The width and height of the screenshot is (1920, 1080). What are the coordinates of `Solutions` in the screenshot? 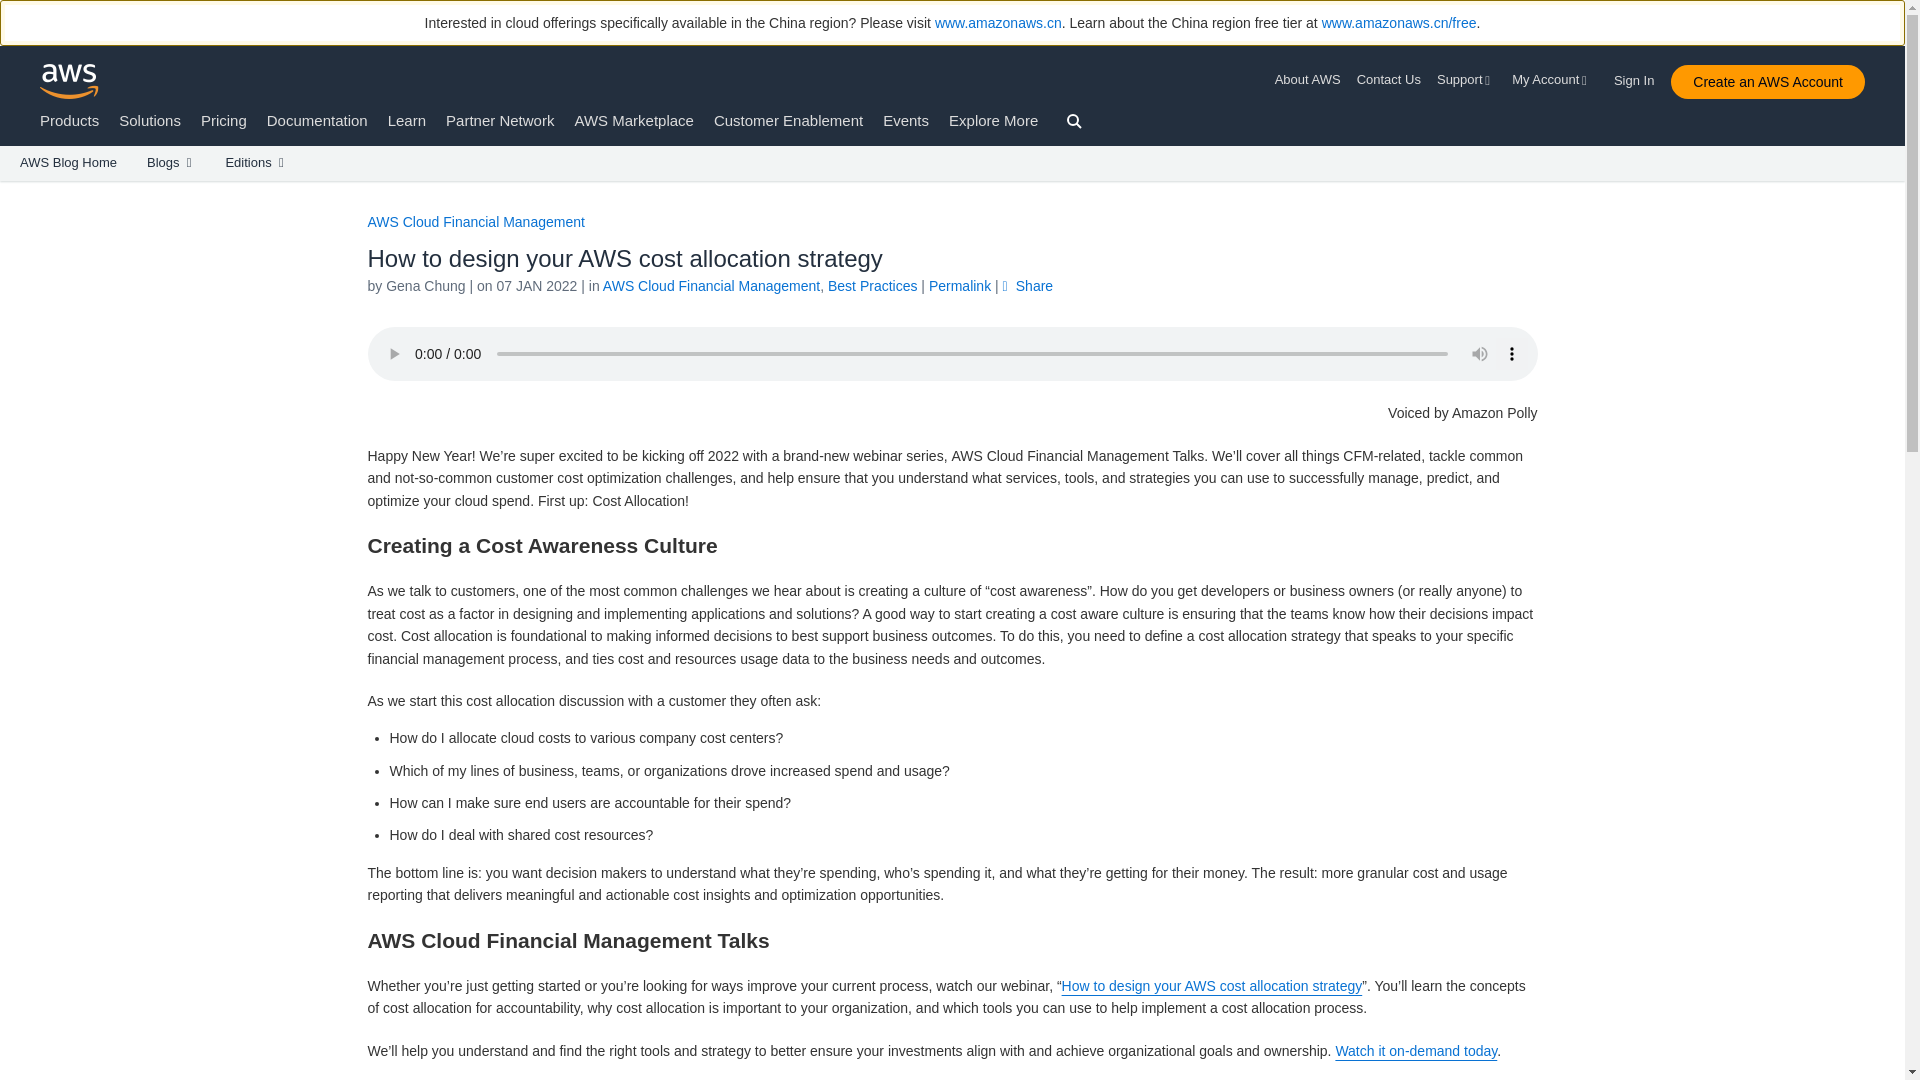 It's located at (150, 120).